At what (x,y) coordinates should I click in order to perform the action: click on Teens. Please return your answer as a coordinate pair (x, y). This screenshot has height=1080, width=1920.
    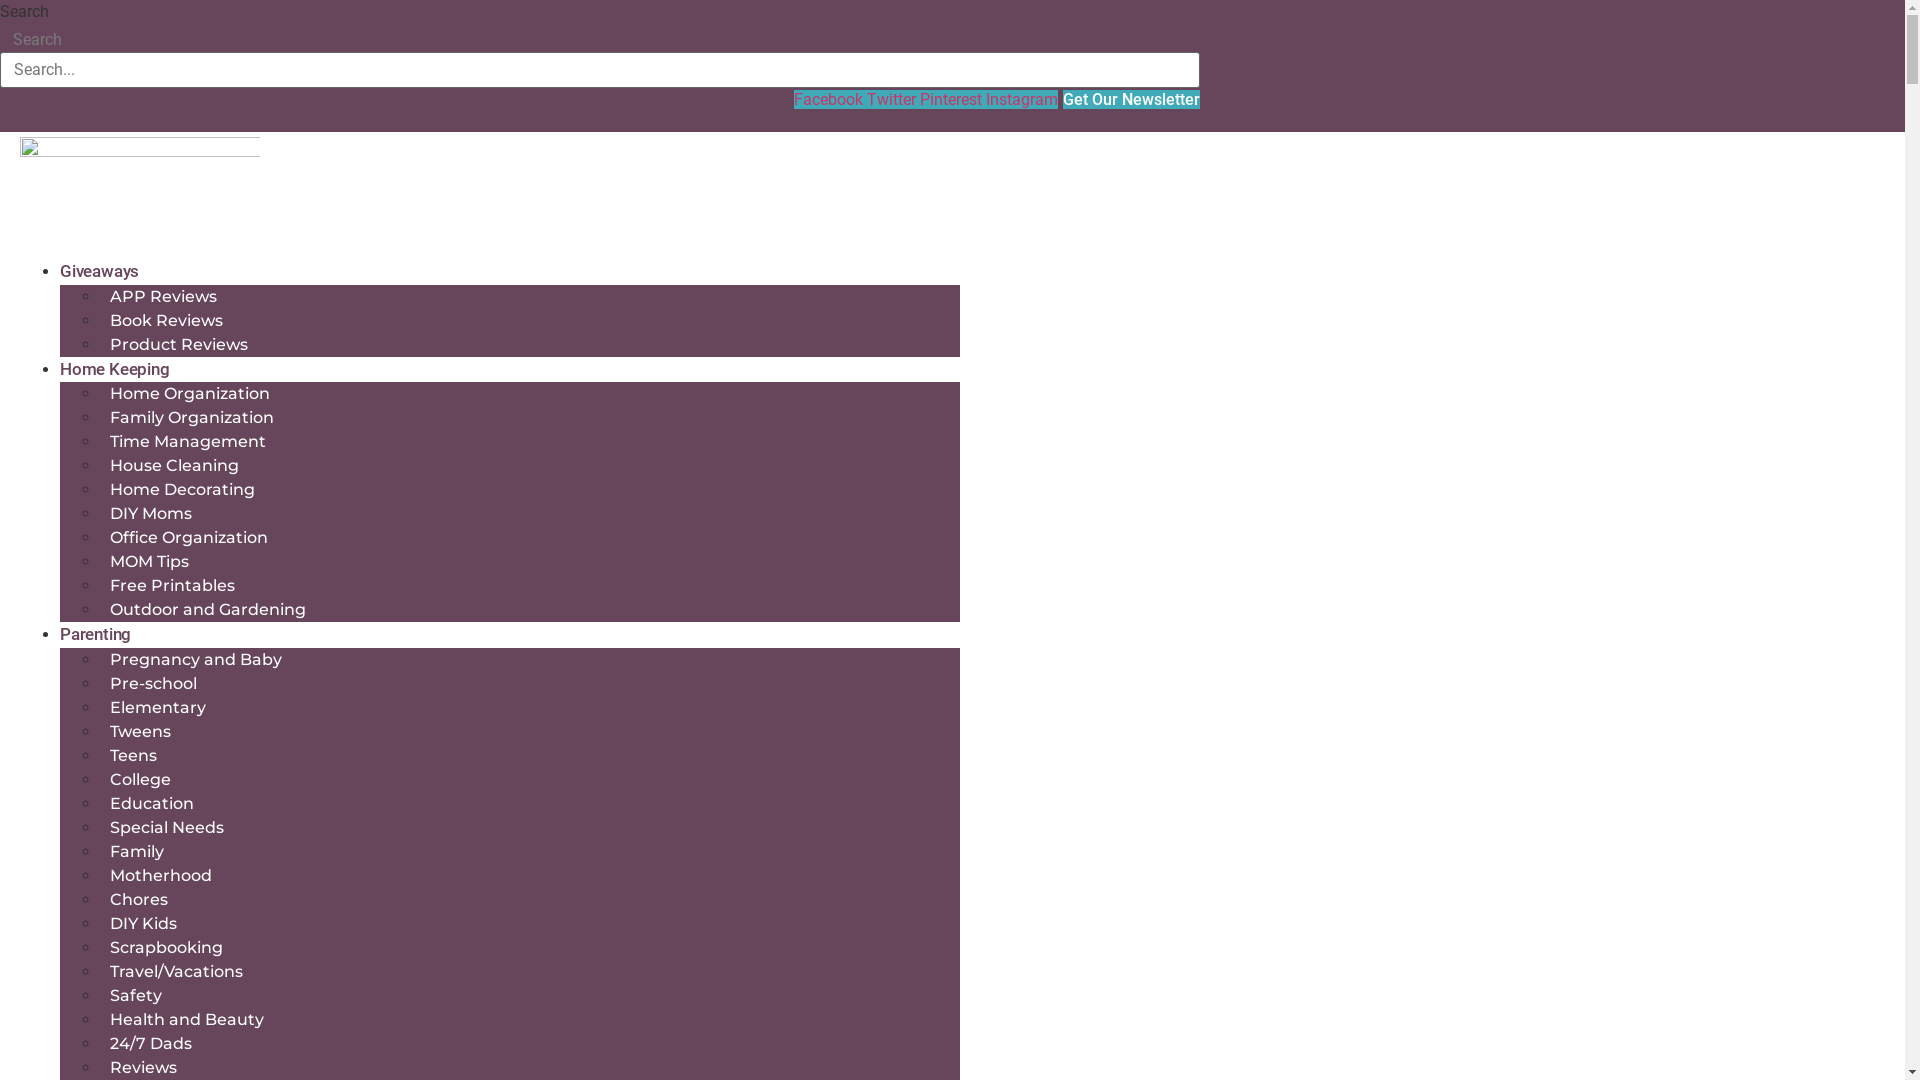
    Looking at the image, I should click on (134, 756).